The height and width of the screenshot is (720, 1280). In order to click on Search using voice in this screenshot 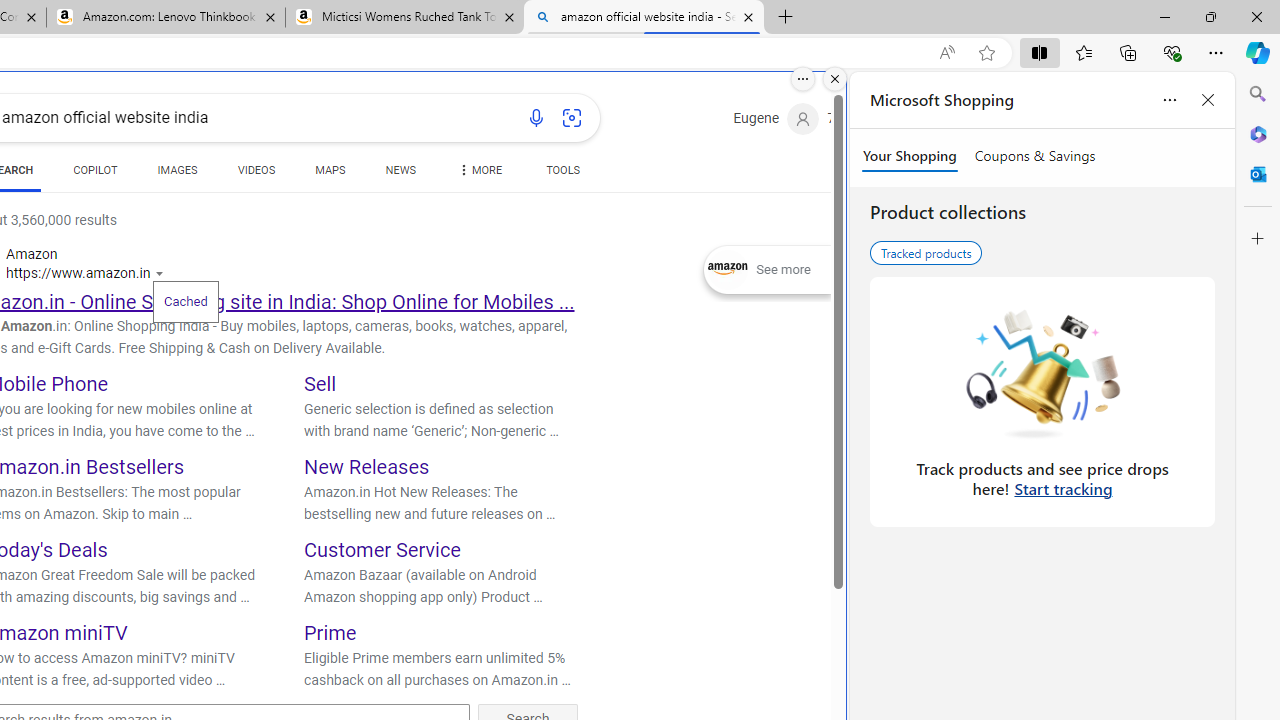, I will do `click(536, 118)`.